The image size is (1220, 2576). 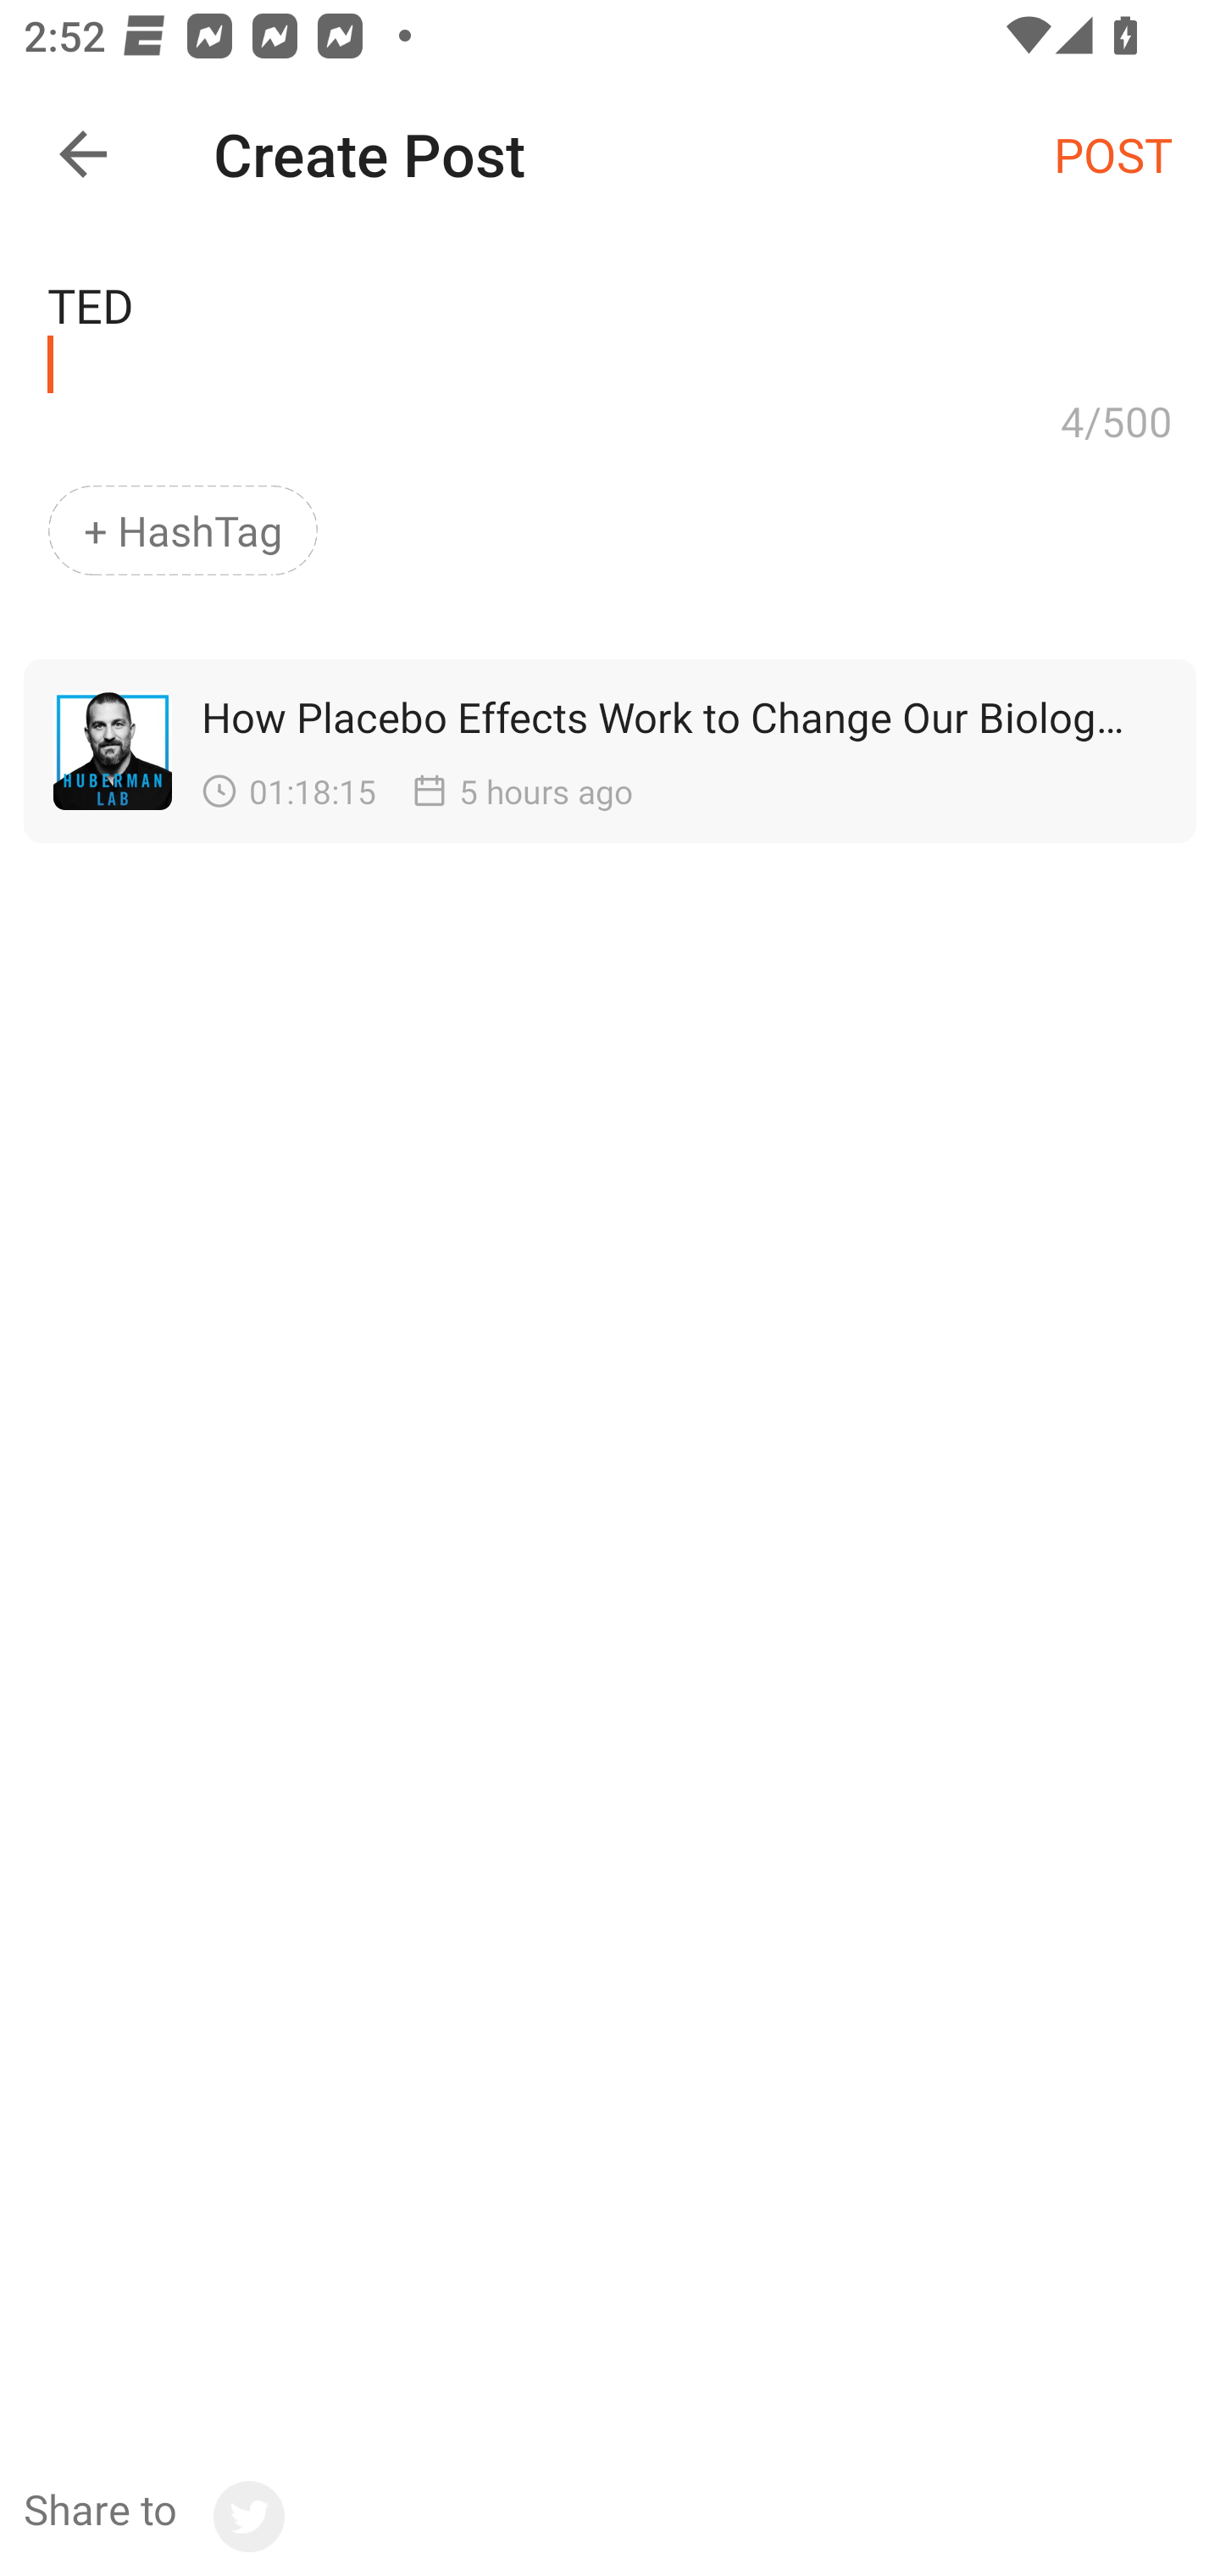 What do you see at coordinates (183, 530) in the screenshot?
I see `+ HashTag` at bounding box center [183, 530].